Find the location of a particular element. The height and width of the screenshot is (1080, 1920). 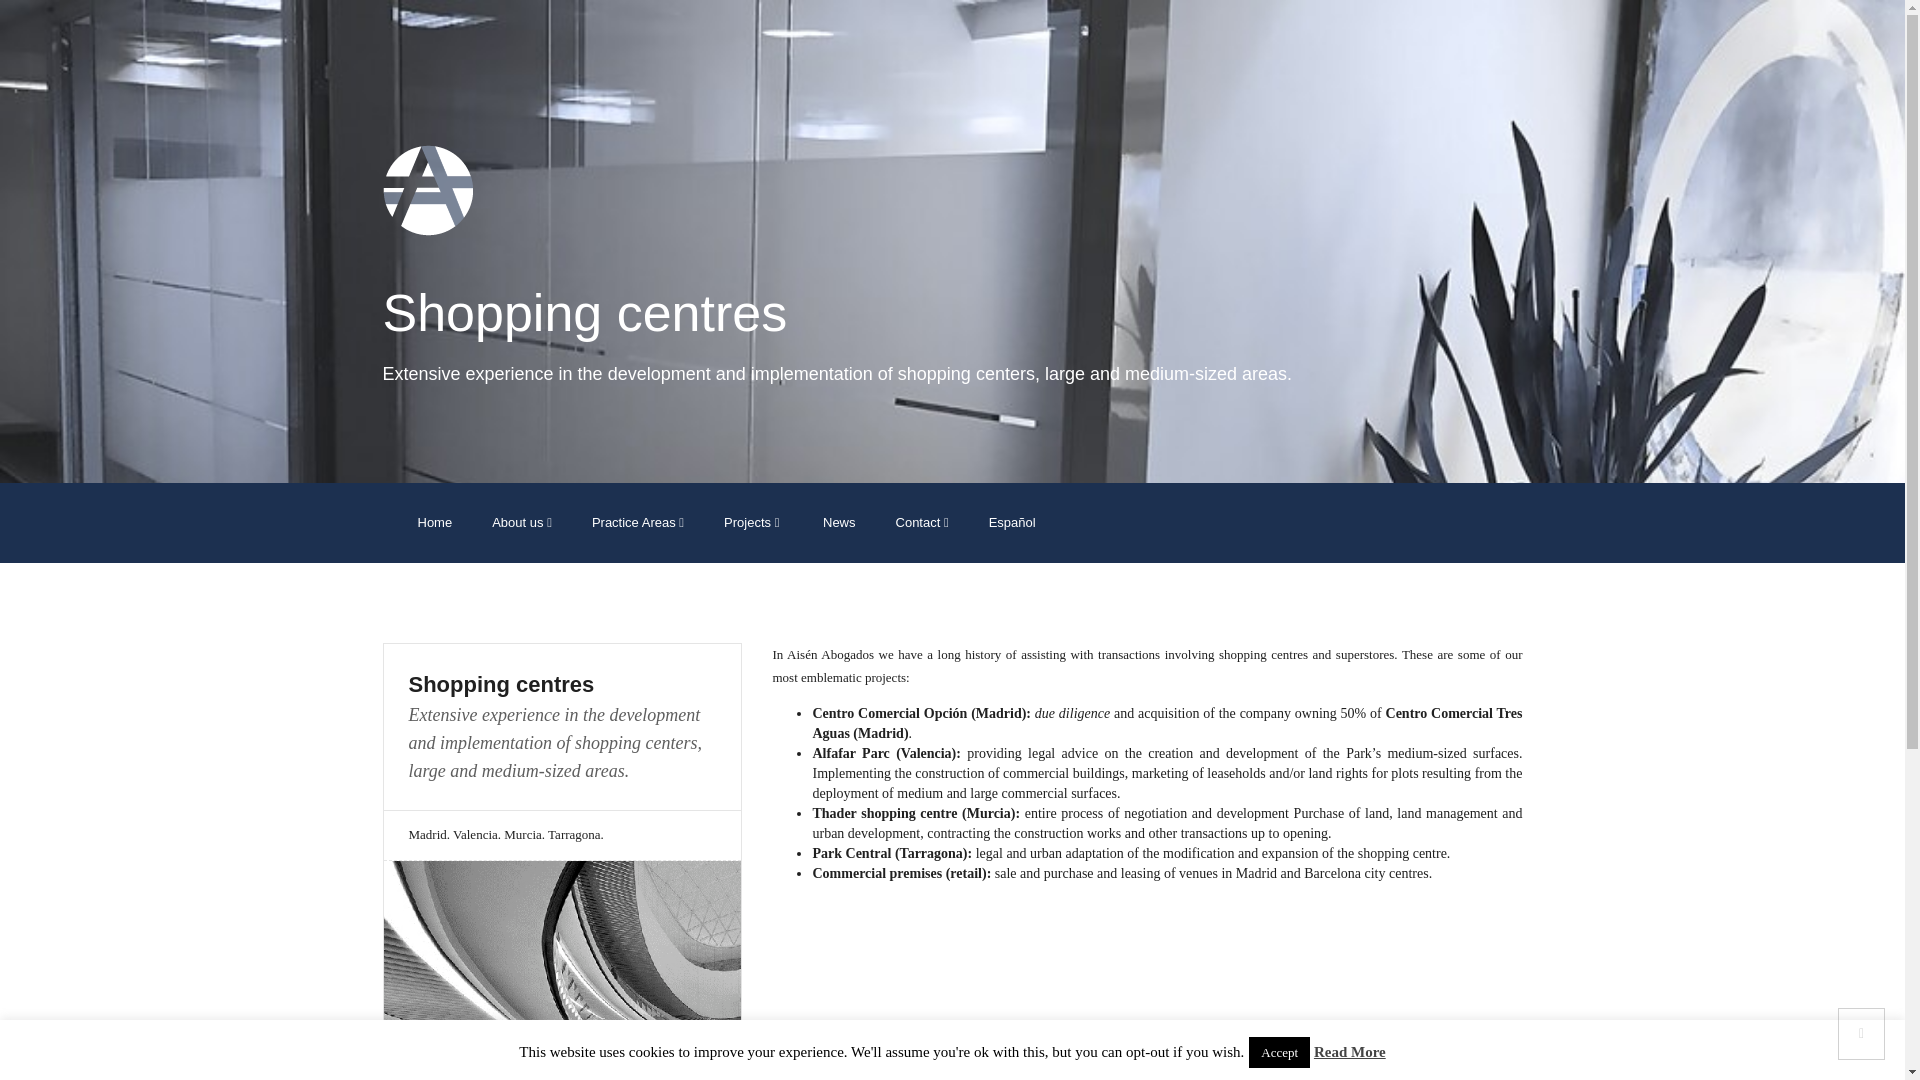

 News is located at coordinates (836, 522).